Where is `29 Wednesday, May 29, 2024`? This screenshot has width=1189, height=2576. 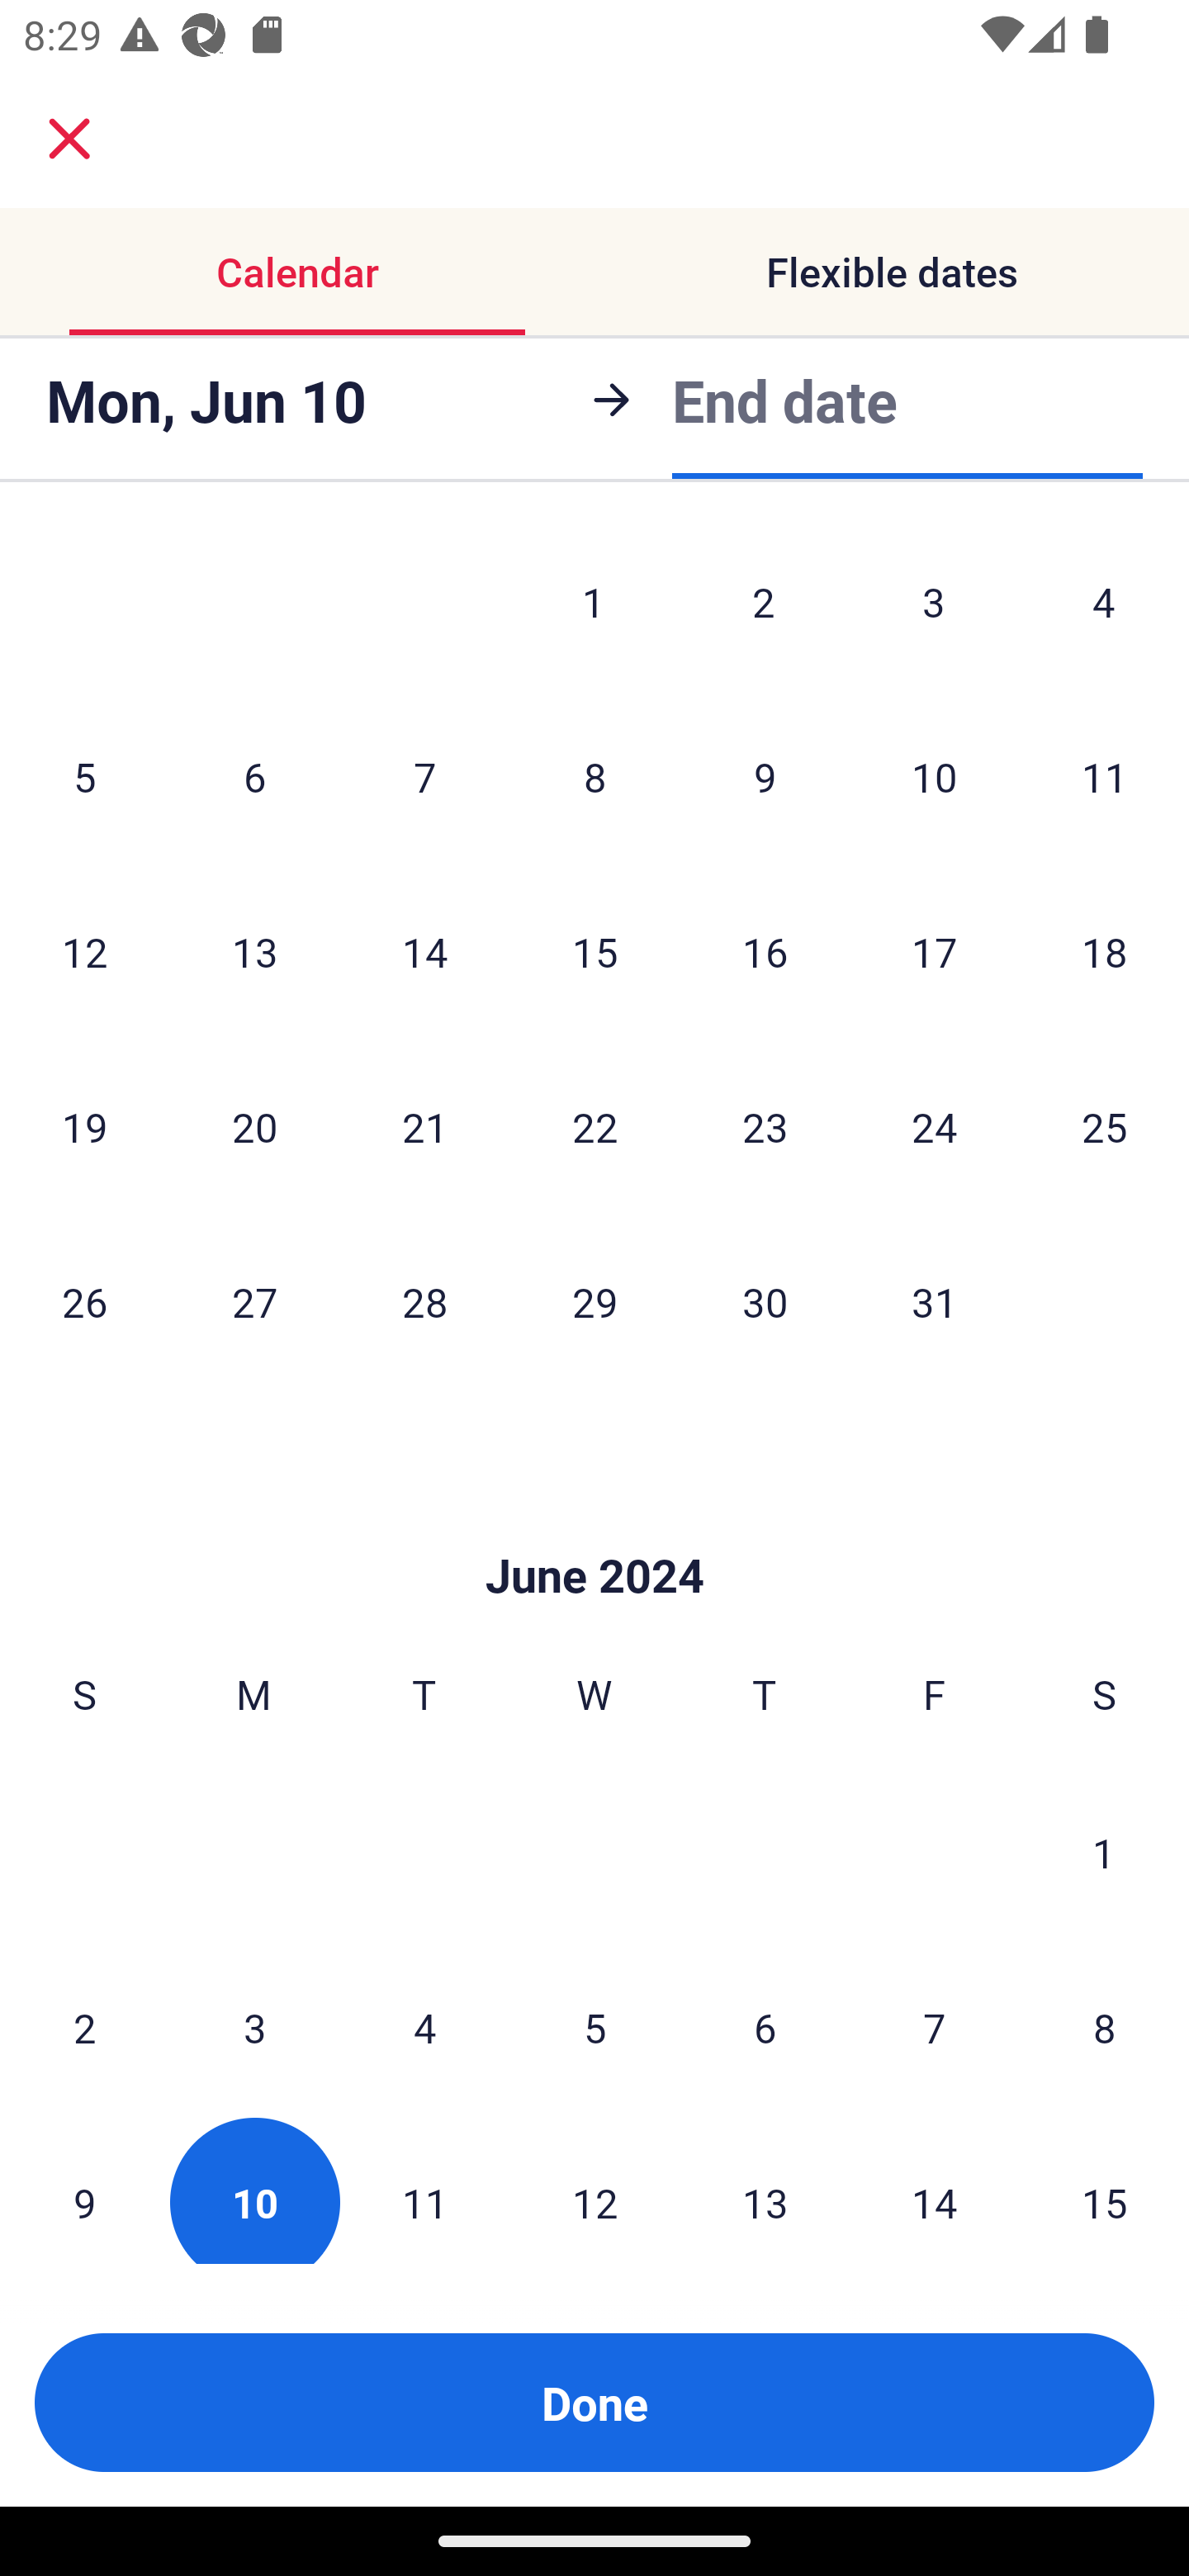
29 Wednesday, May 29, 2024 is located at coordinates (594, 1300).